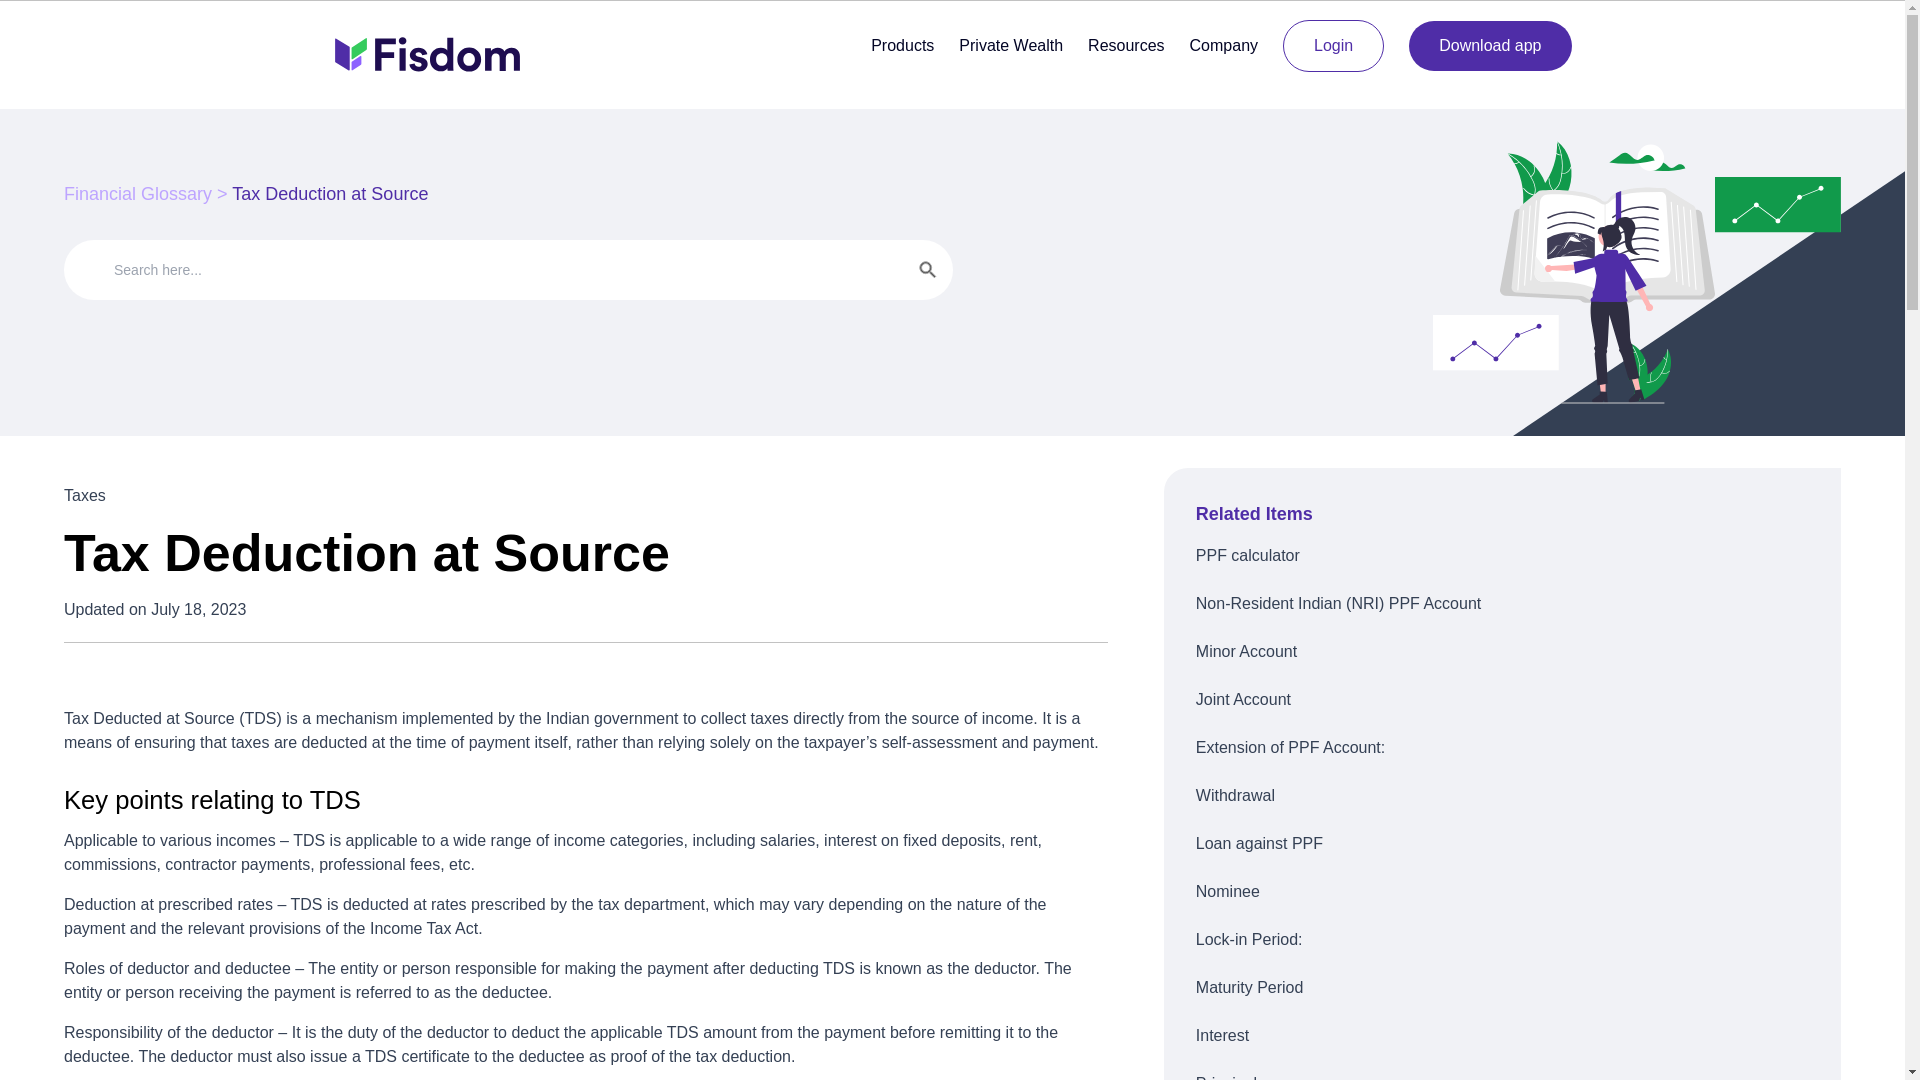 Image resolution: width=1920 pixels, height=1080 pixels. I want to click on Login, so click(1333, 46).